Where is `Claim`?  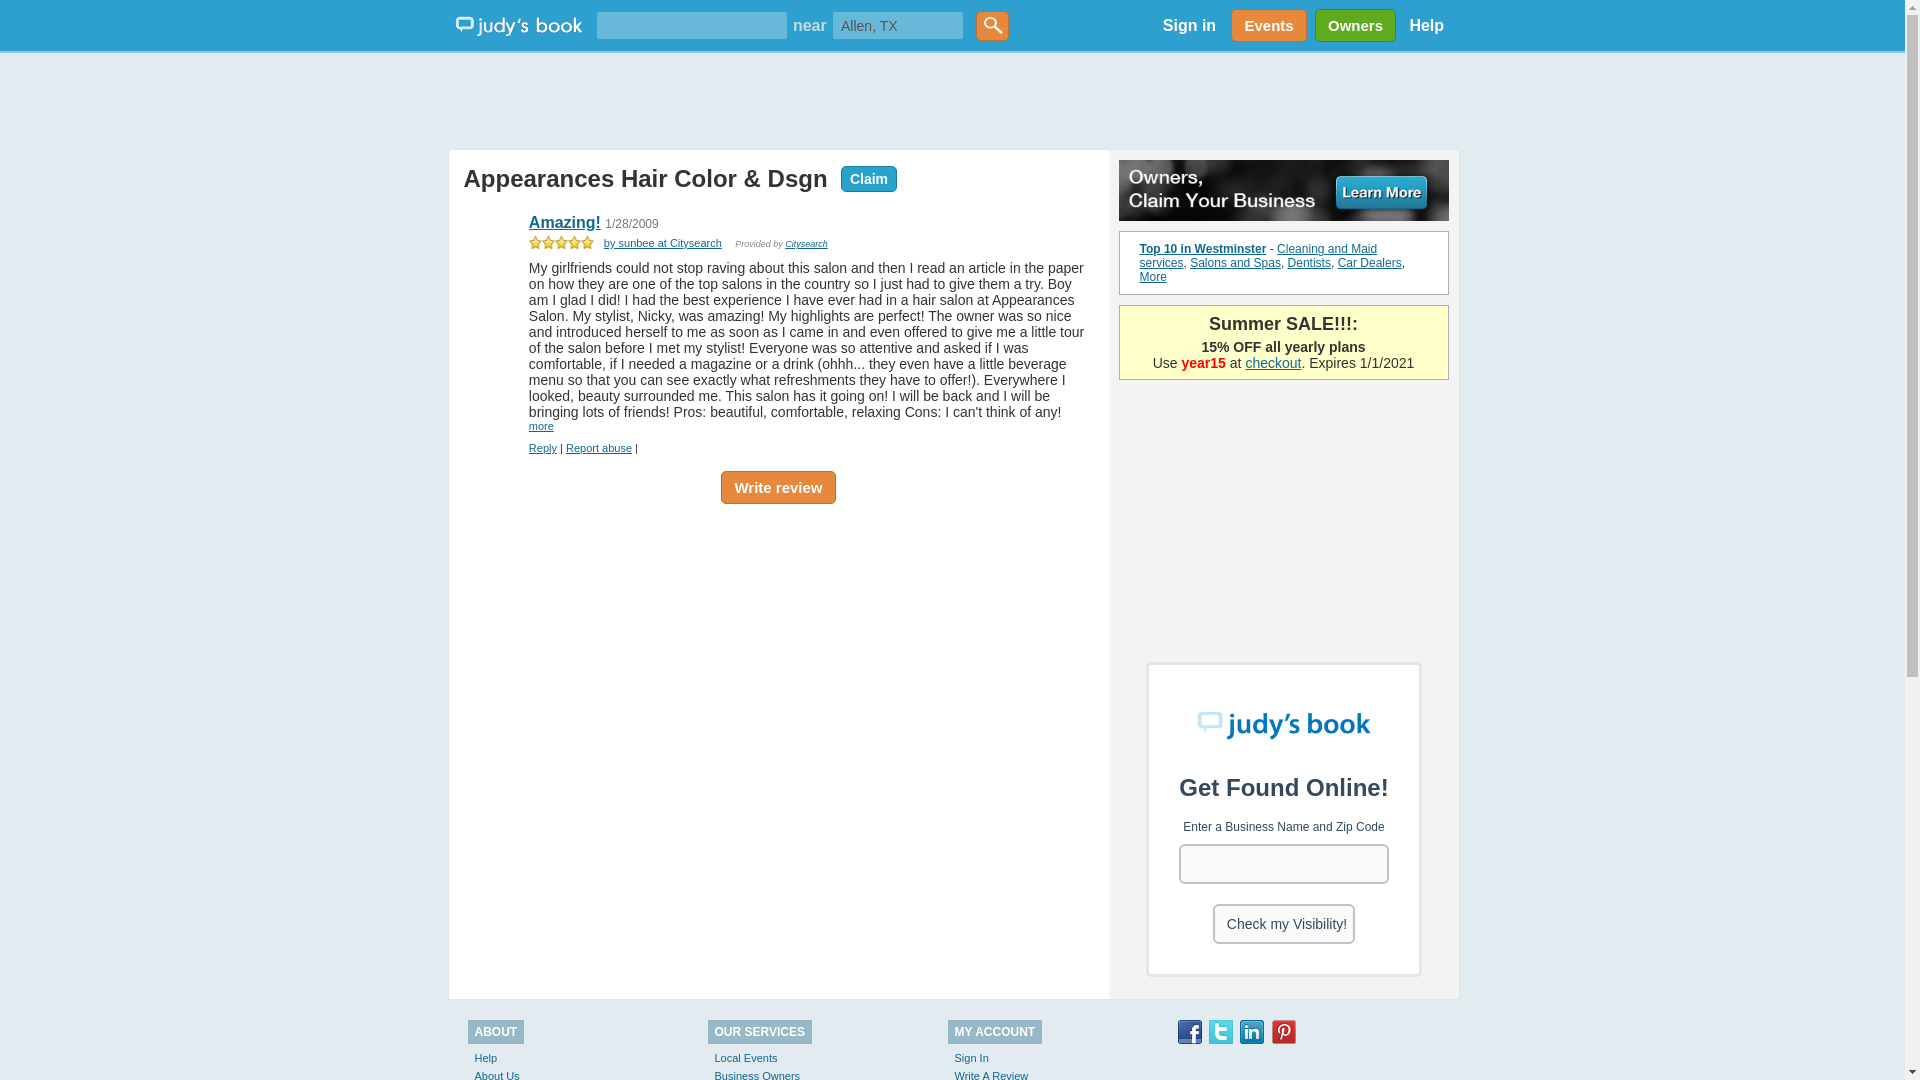
Claim is located at coordinates (864, 177).